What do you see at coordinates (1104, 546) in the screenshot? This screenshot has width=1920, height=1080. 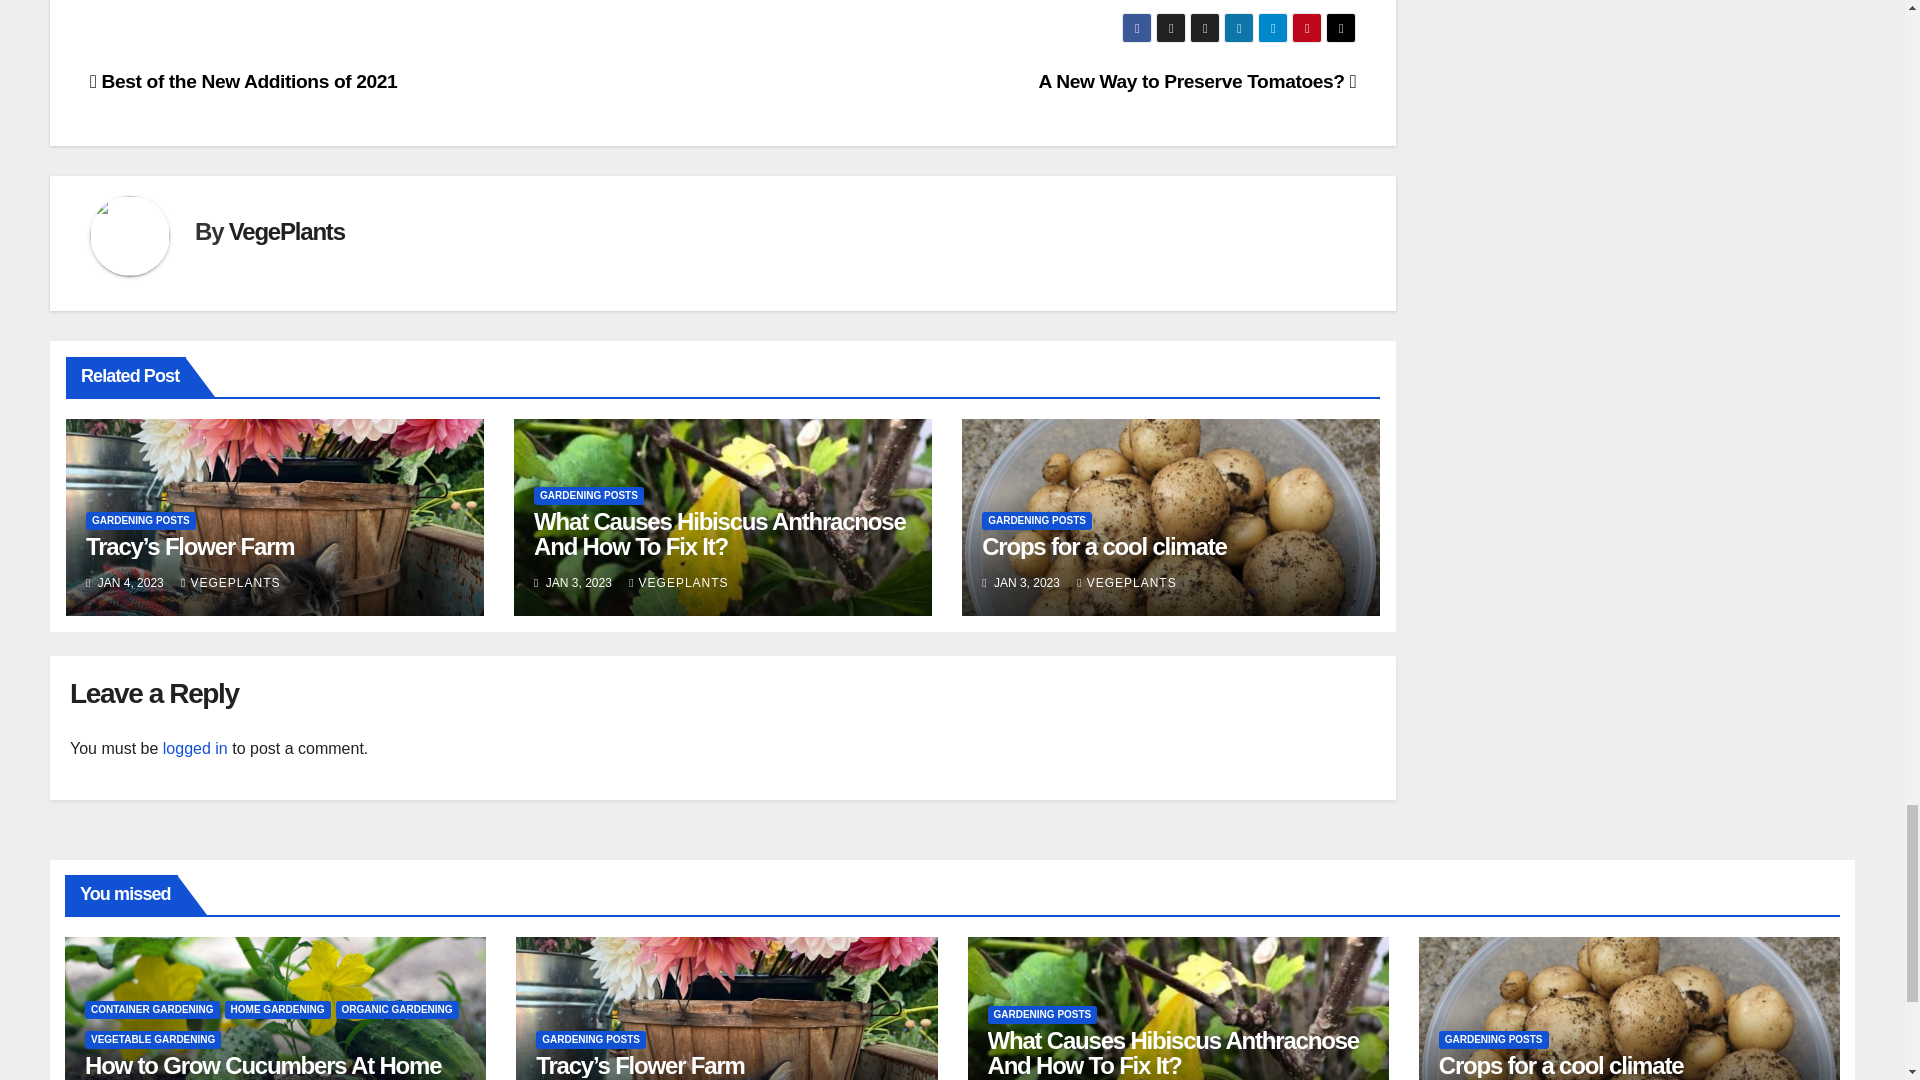 I see `Permalink to: Crops for a cool climate` at bounding box center [1104, 546].